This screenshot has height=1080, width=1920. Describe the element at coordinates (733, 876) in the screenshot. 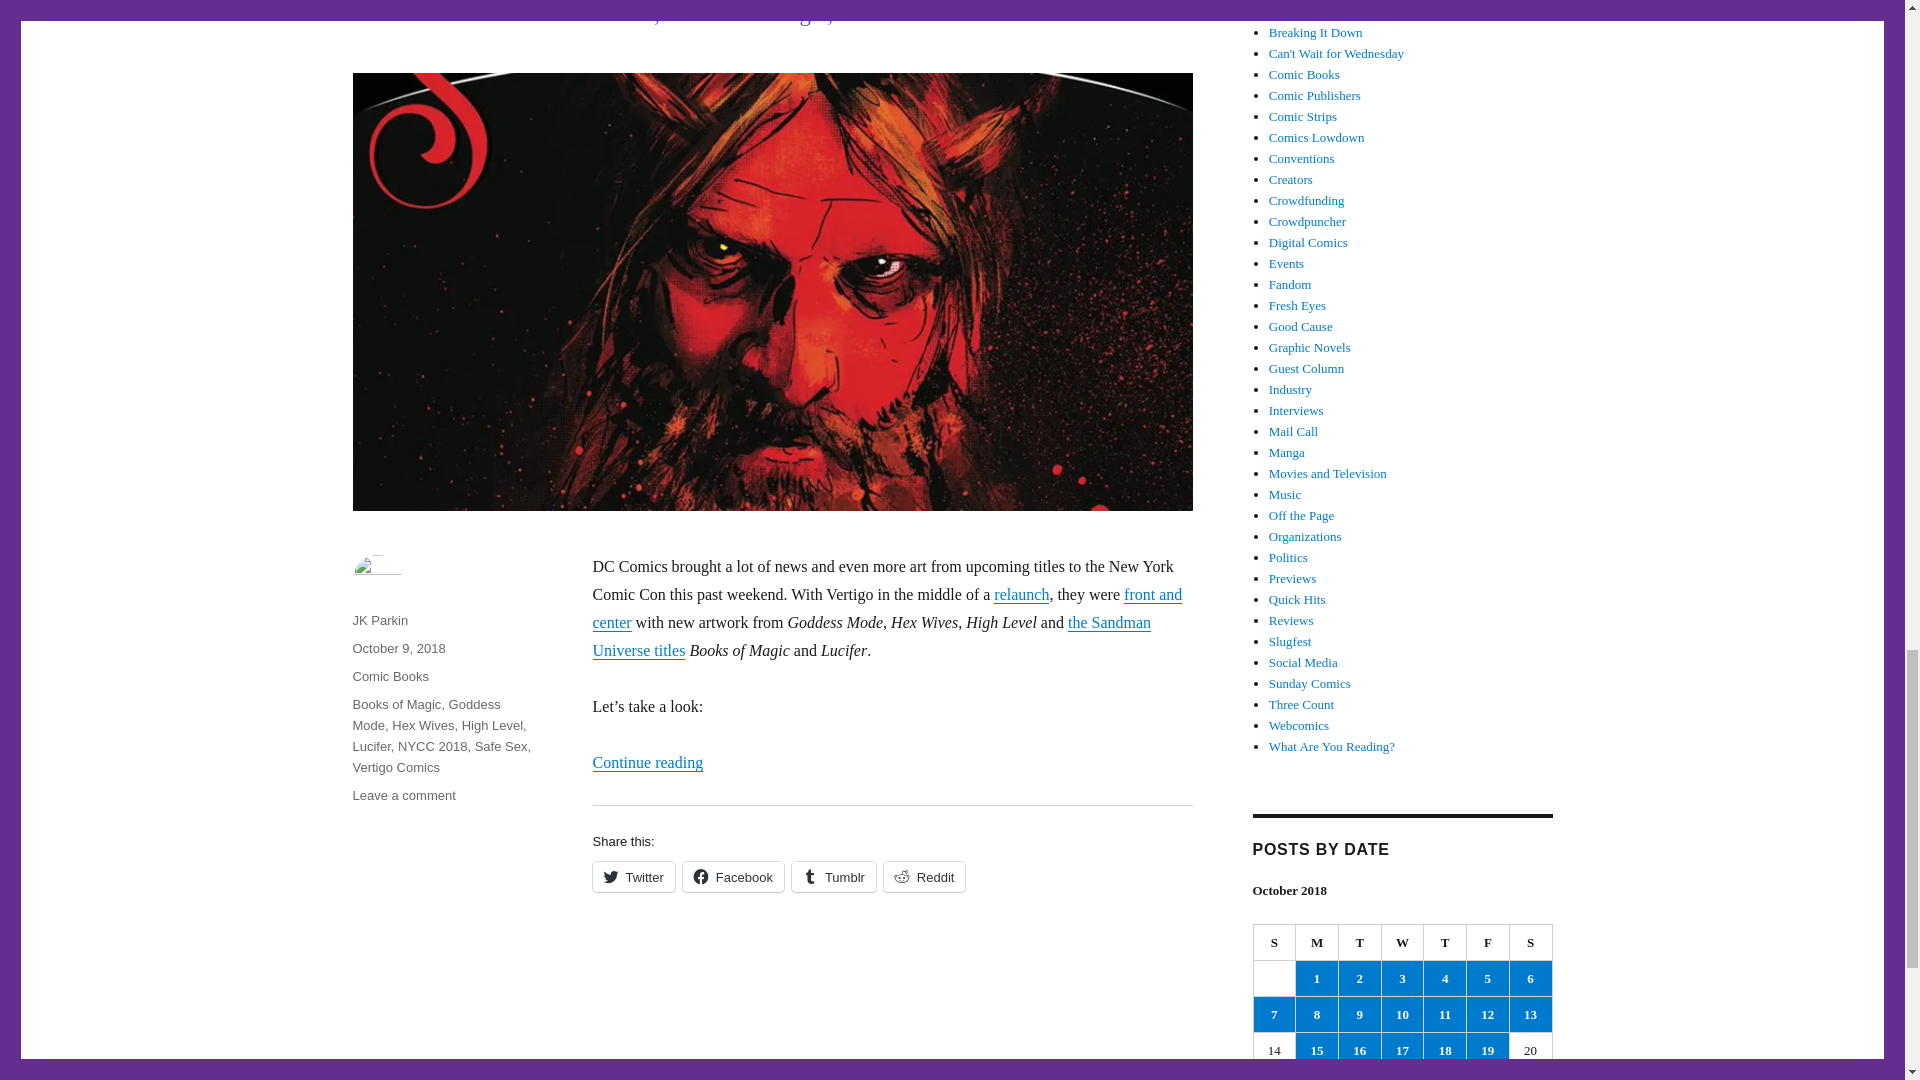

I see `Facebook` at that location.